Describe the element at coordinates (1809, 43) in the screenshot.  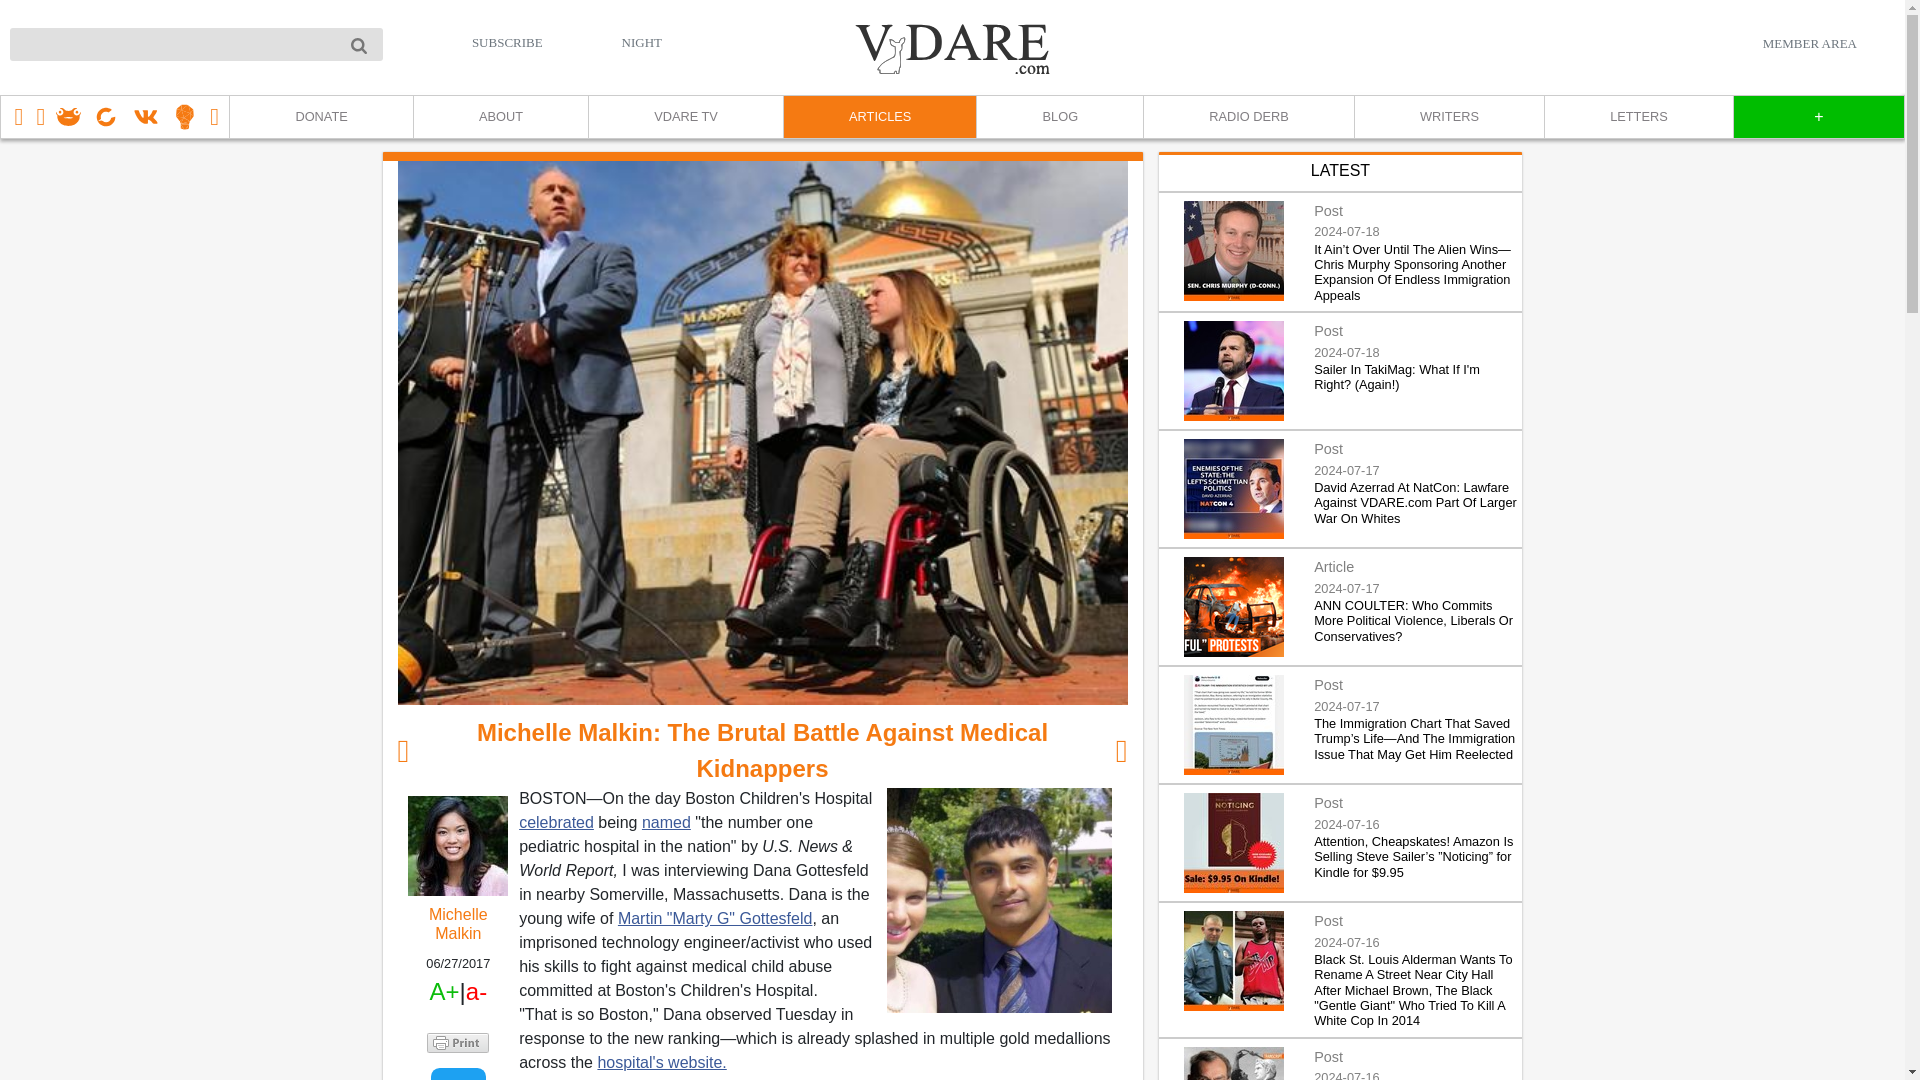
I see `MEMBER AREA` at that location.